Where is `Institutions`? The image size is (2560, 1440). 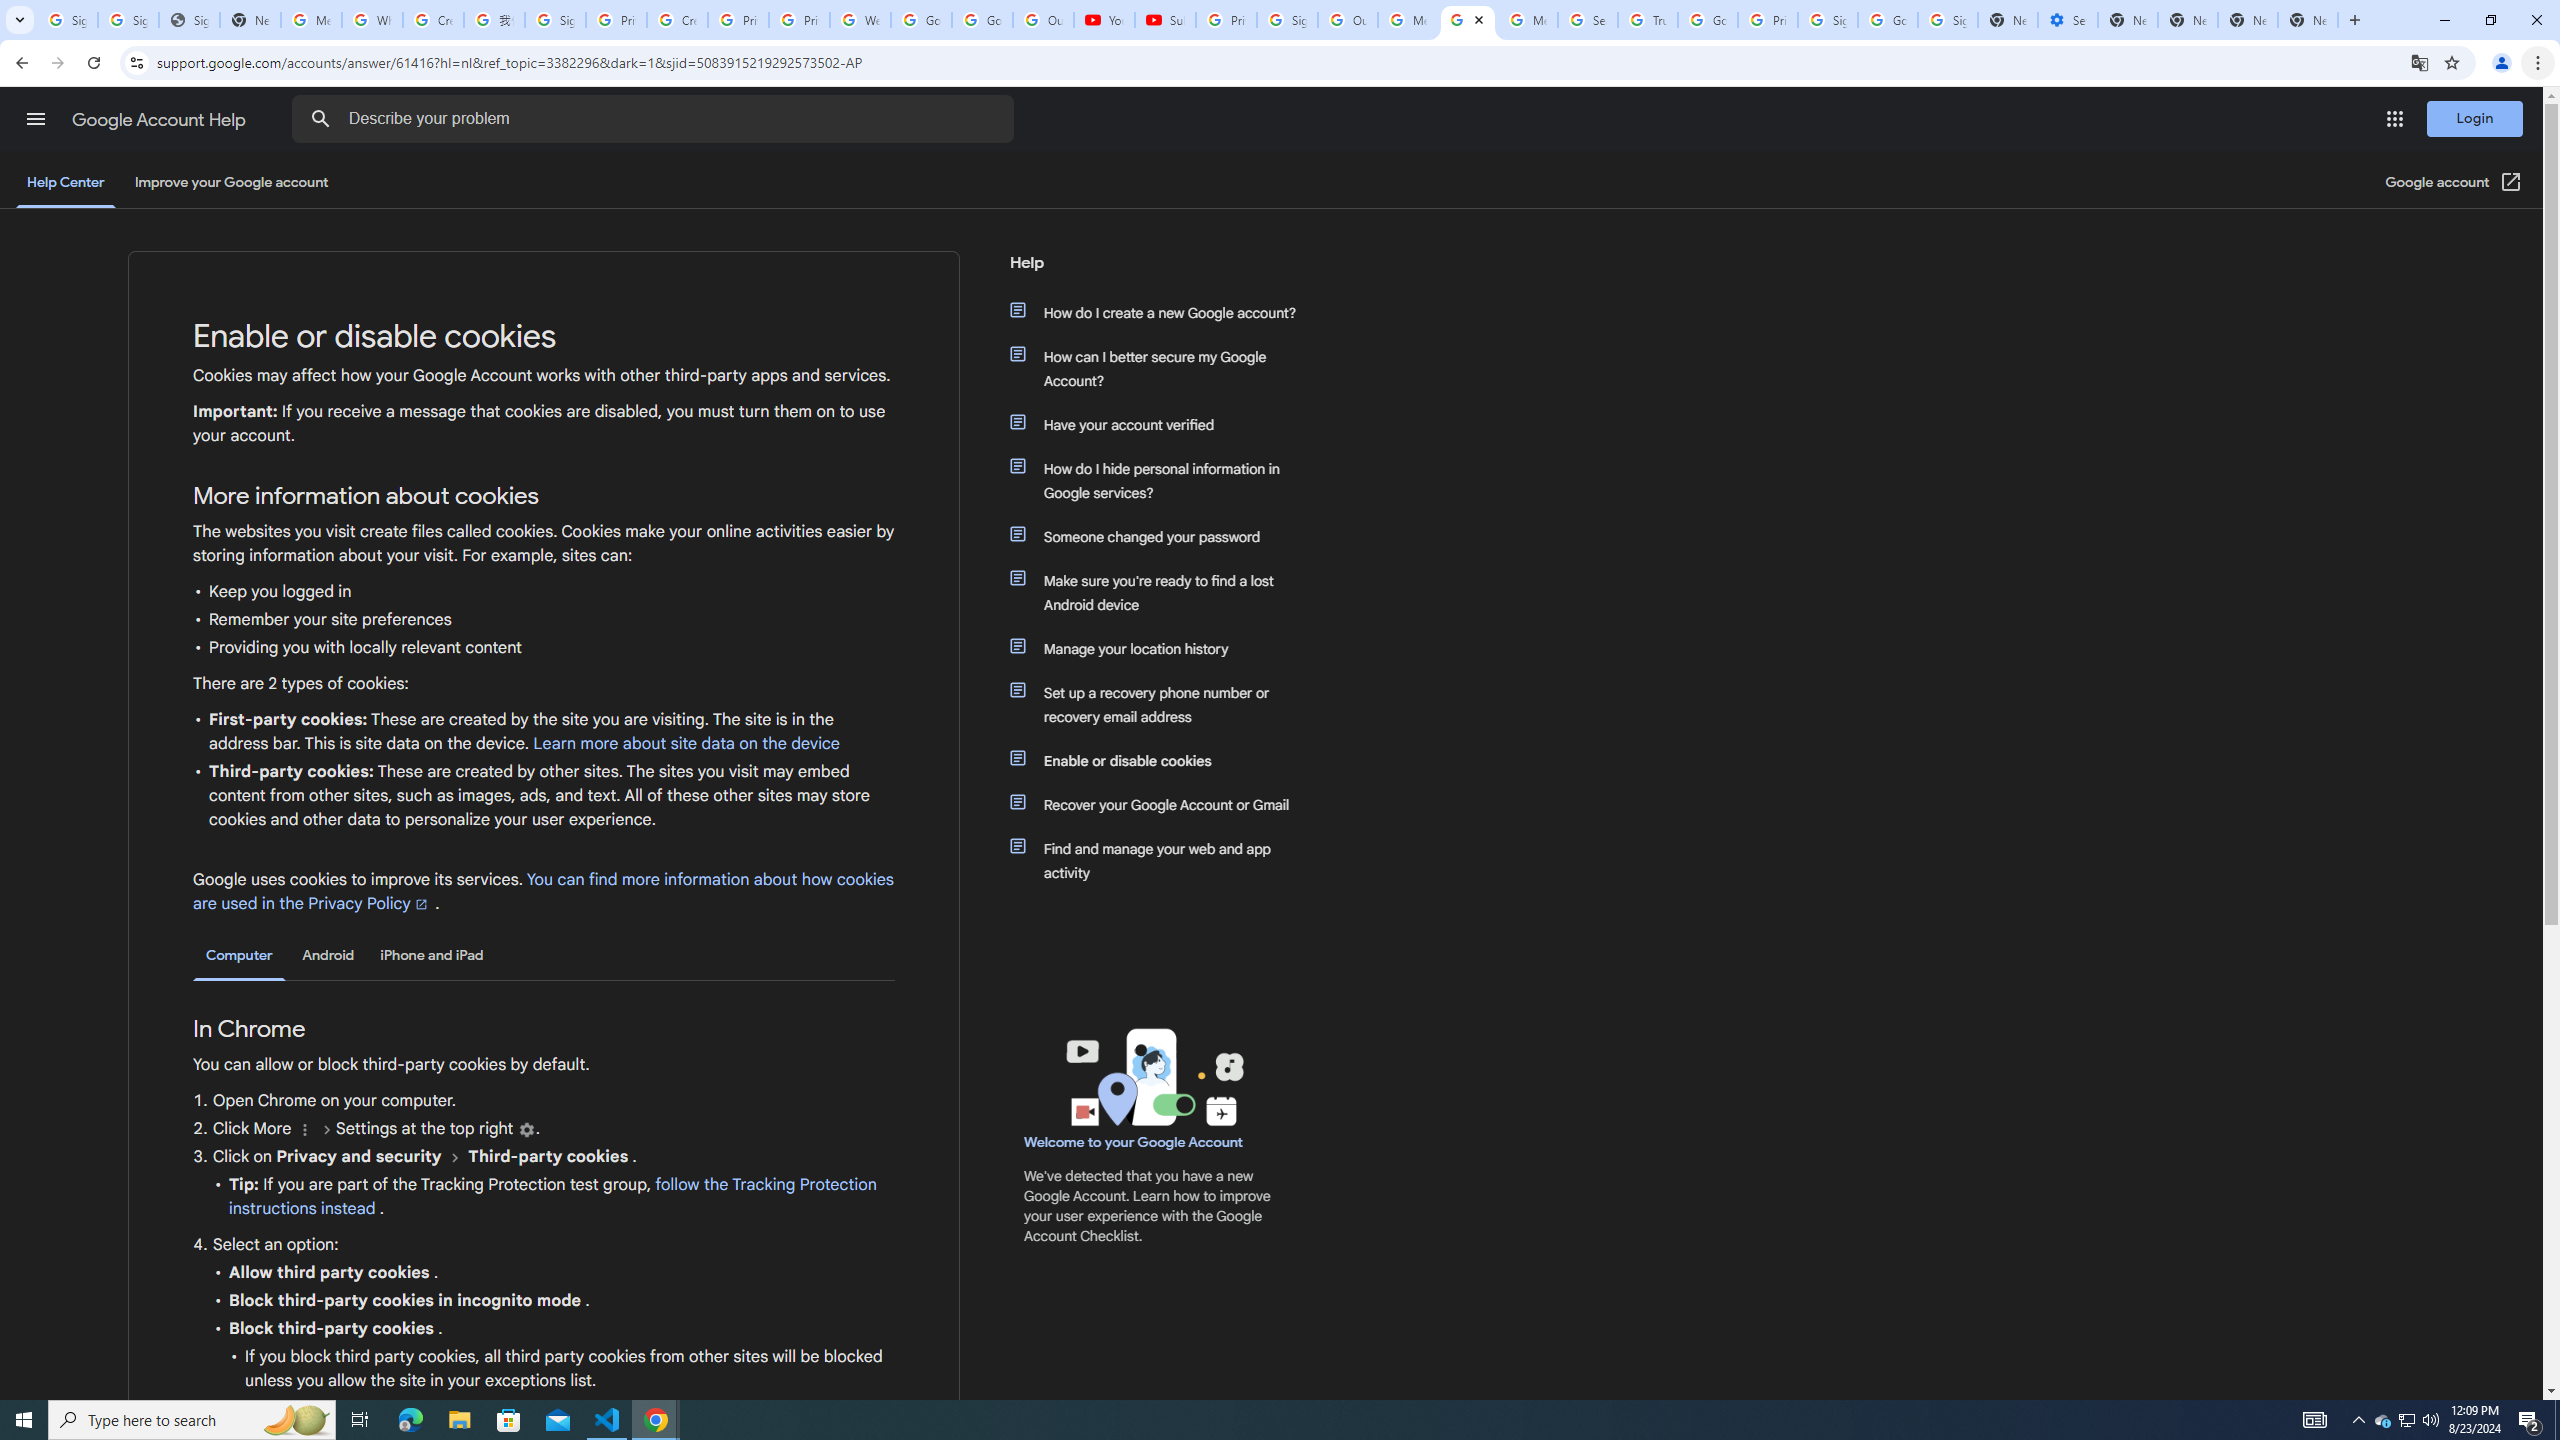 Institutions is located at coordinates (526, 1130).